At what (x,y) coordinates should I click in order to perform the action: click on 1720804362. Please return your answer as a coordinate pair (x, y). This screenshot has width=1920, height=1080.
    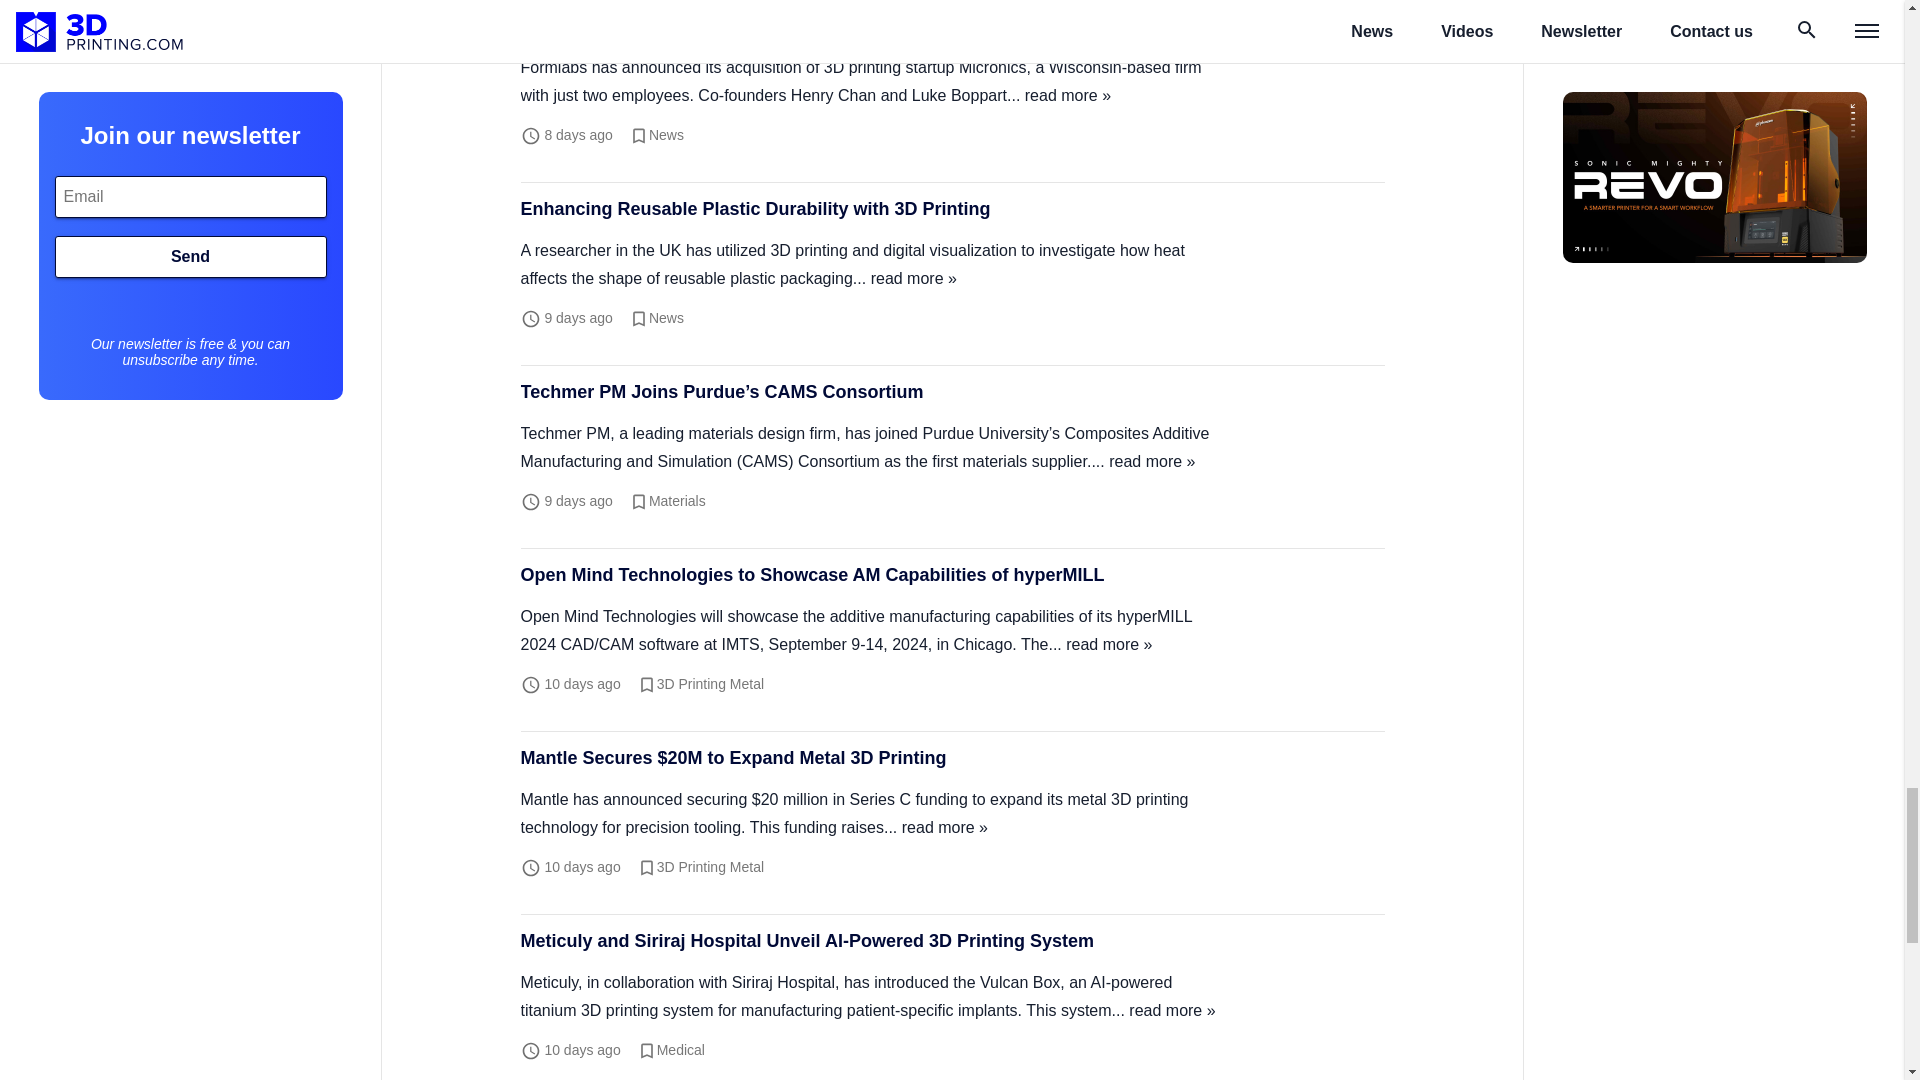
    Looking at the image, I should click on (578, 318).